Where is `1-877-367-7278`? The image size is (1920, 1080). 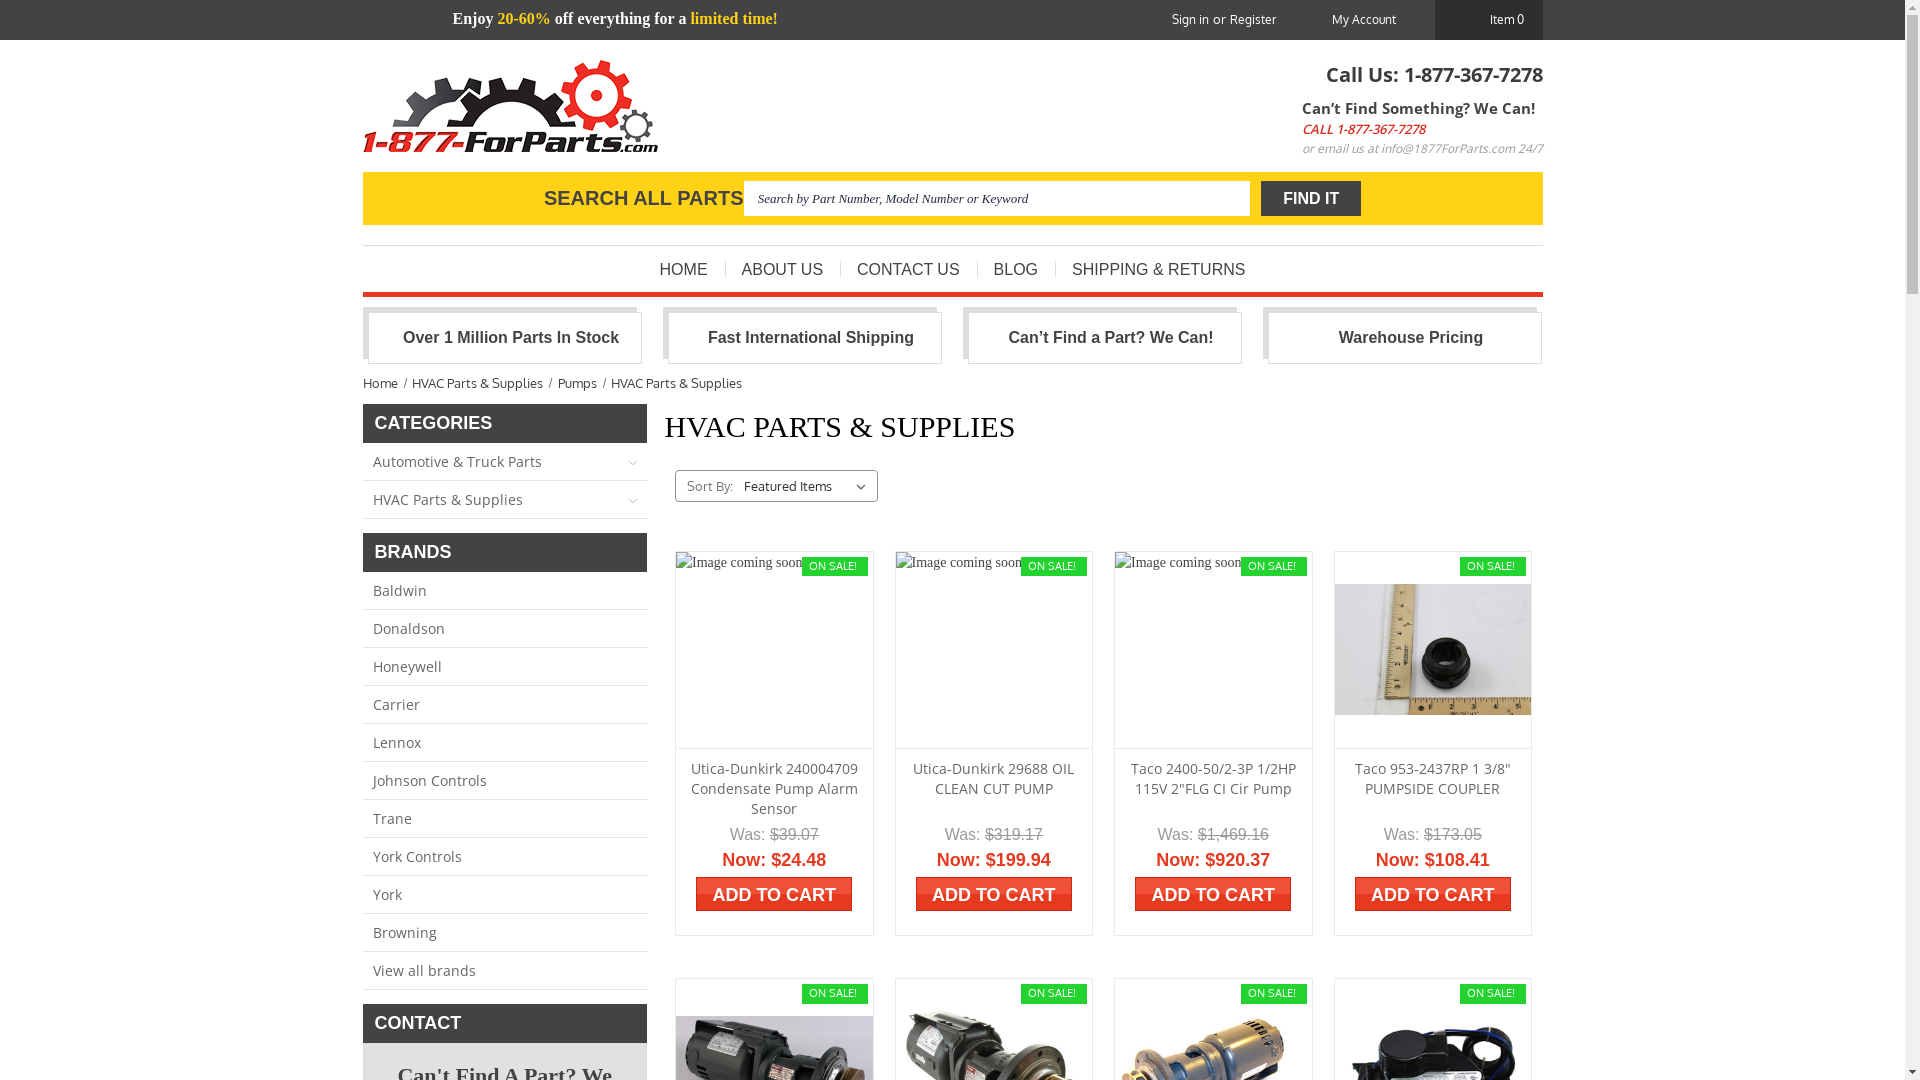 1-877-367-7278 is located at coordinates (1474, 74).